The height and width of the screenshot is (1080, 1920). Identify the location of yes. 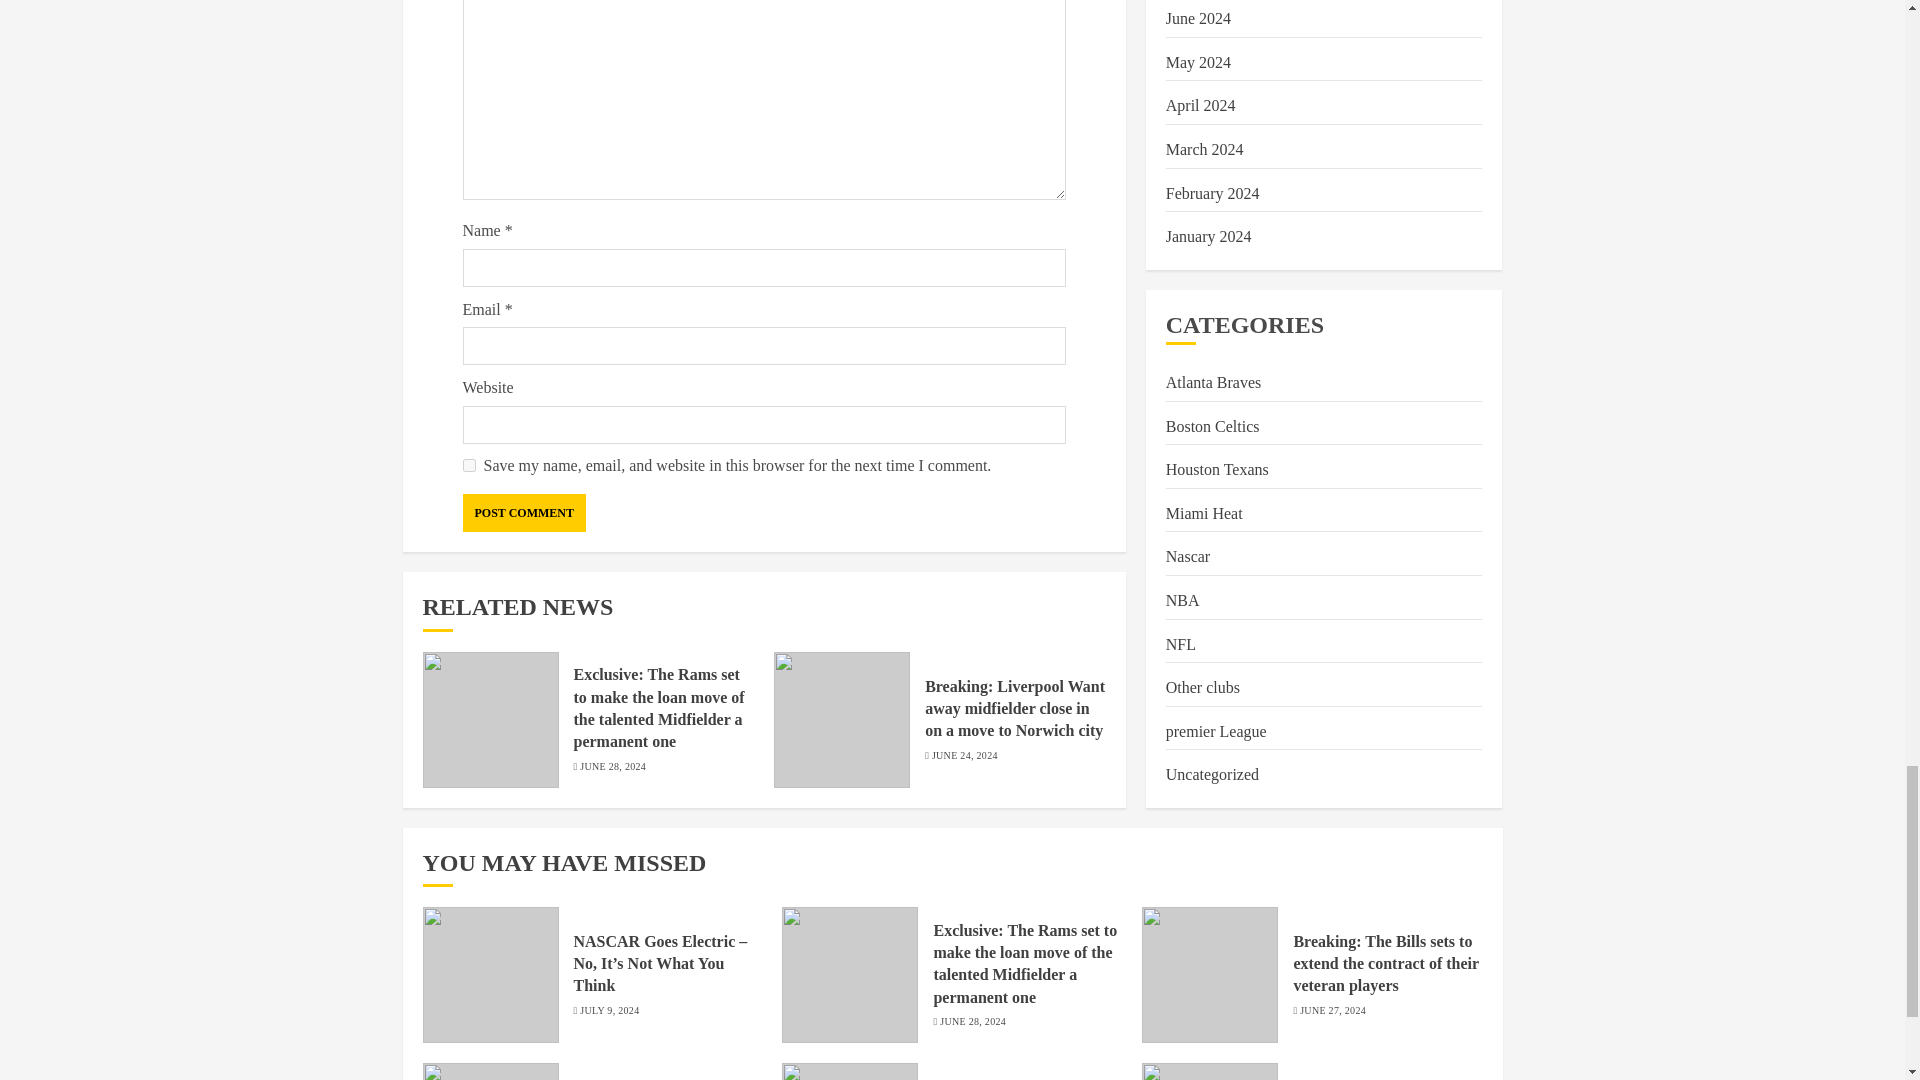
(468, 465).